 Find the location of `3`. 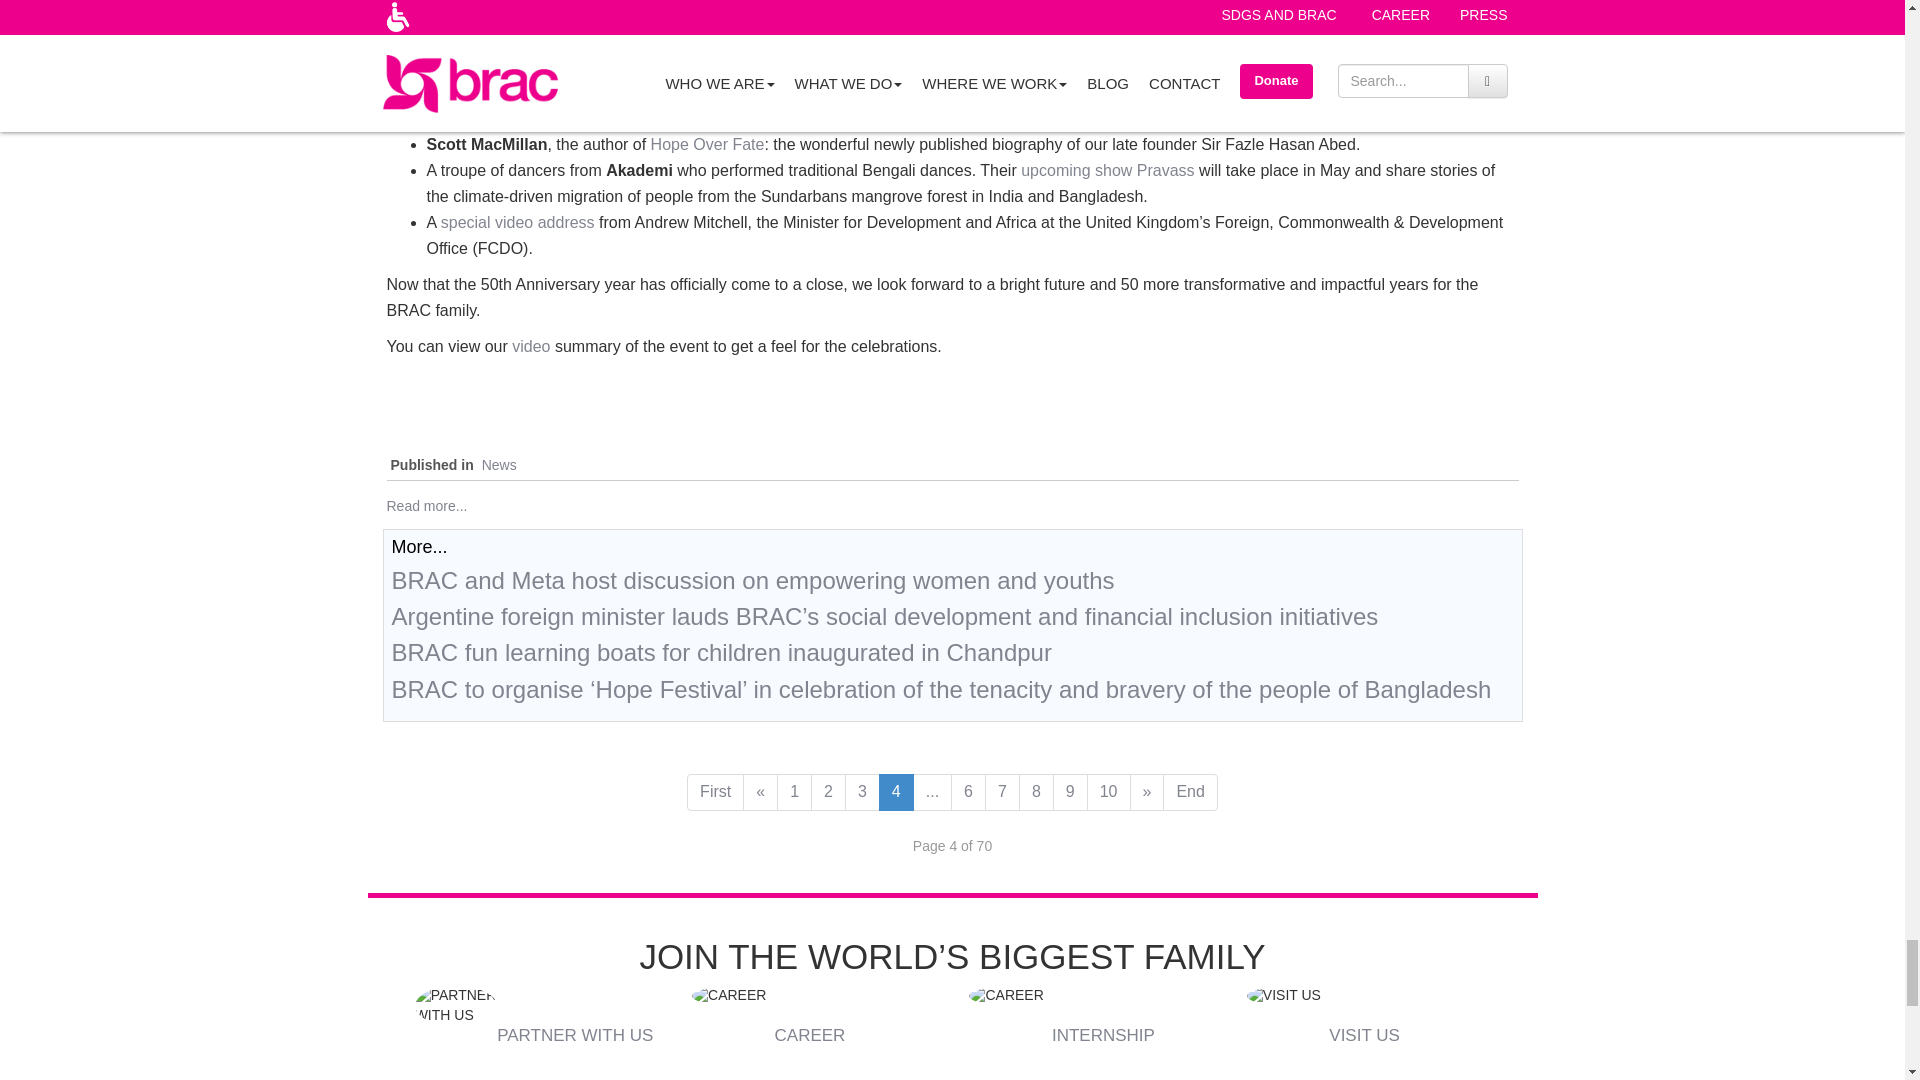

3 is located at coordinates (862, 792).